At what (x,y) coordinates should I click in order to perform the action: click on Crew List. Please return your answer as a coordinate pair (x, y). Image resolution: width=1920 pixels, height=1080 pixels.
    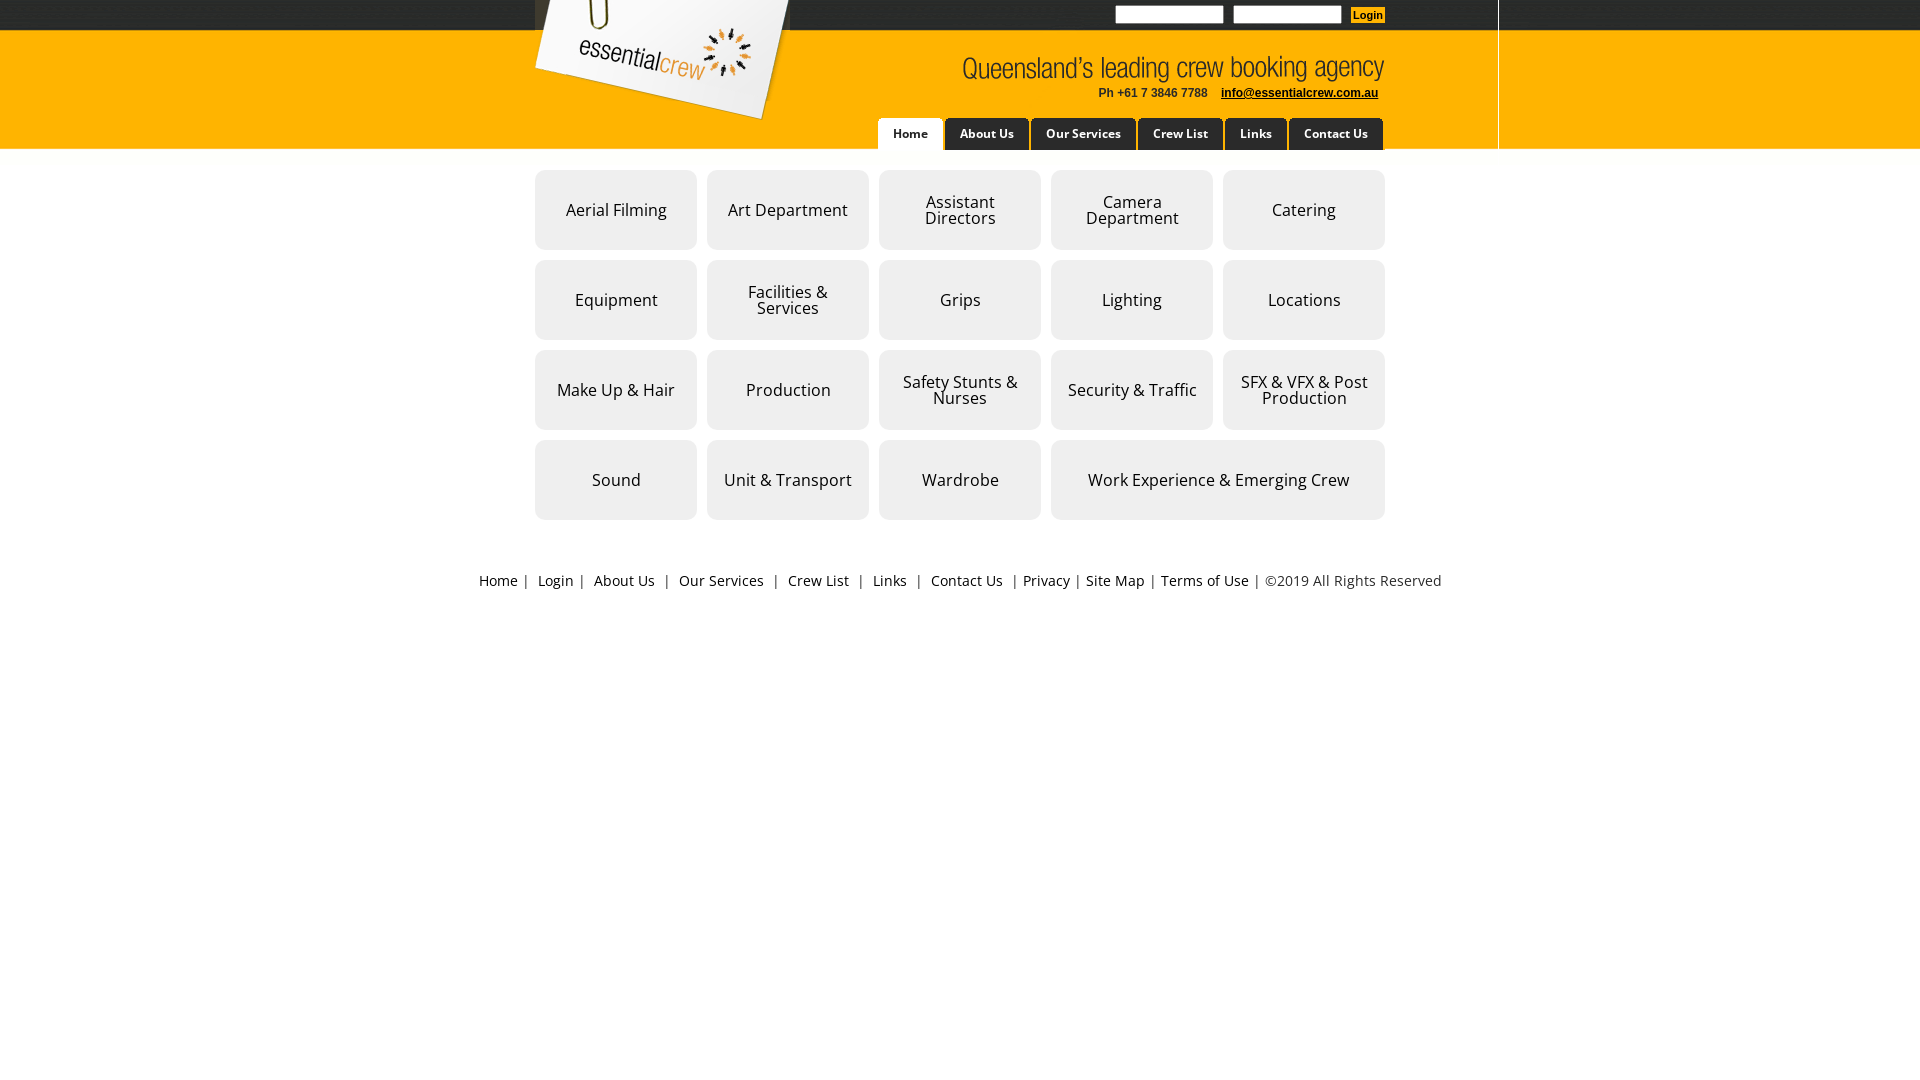
    Looking at the image, I should click on (1182, 134).